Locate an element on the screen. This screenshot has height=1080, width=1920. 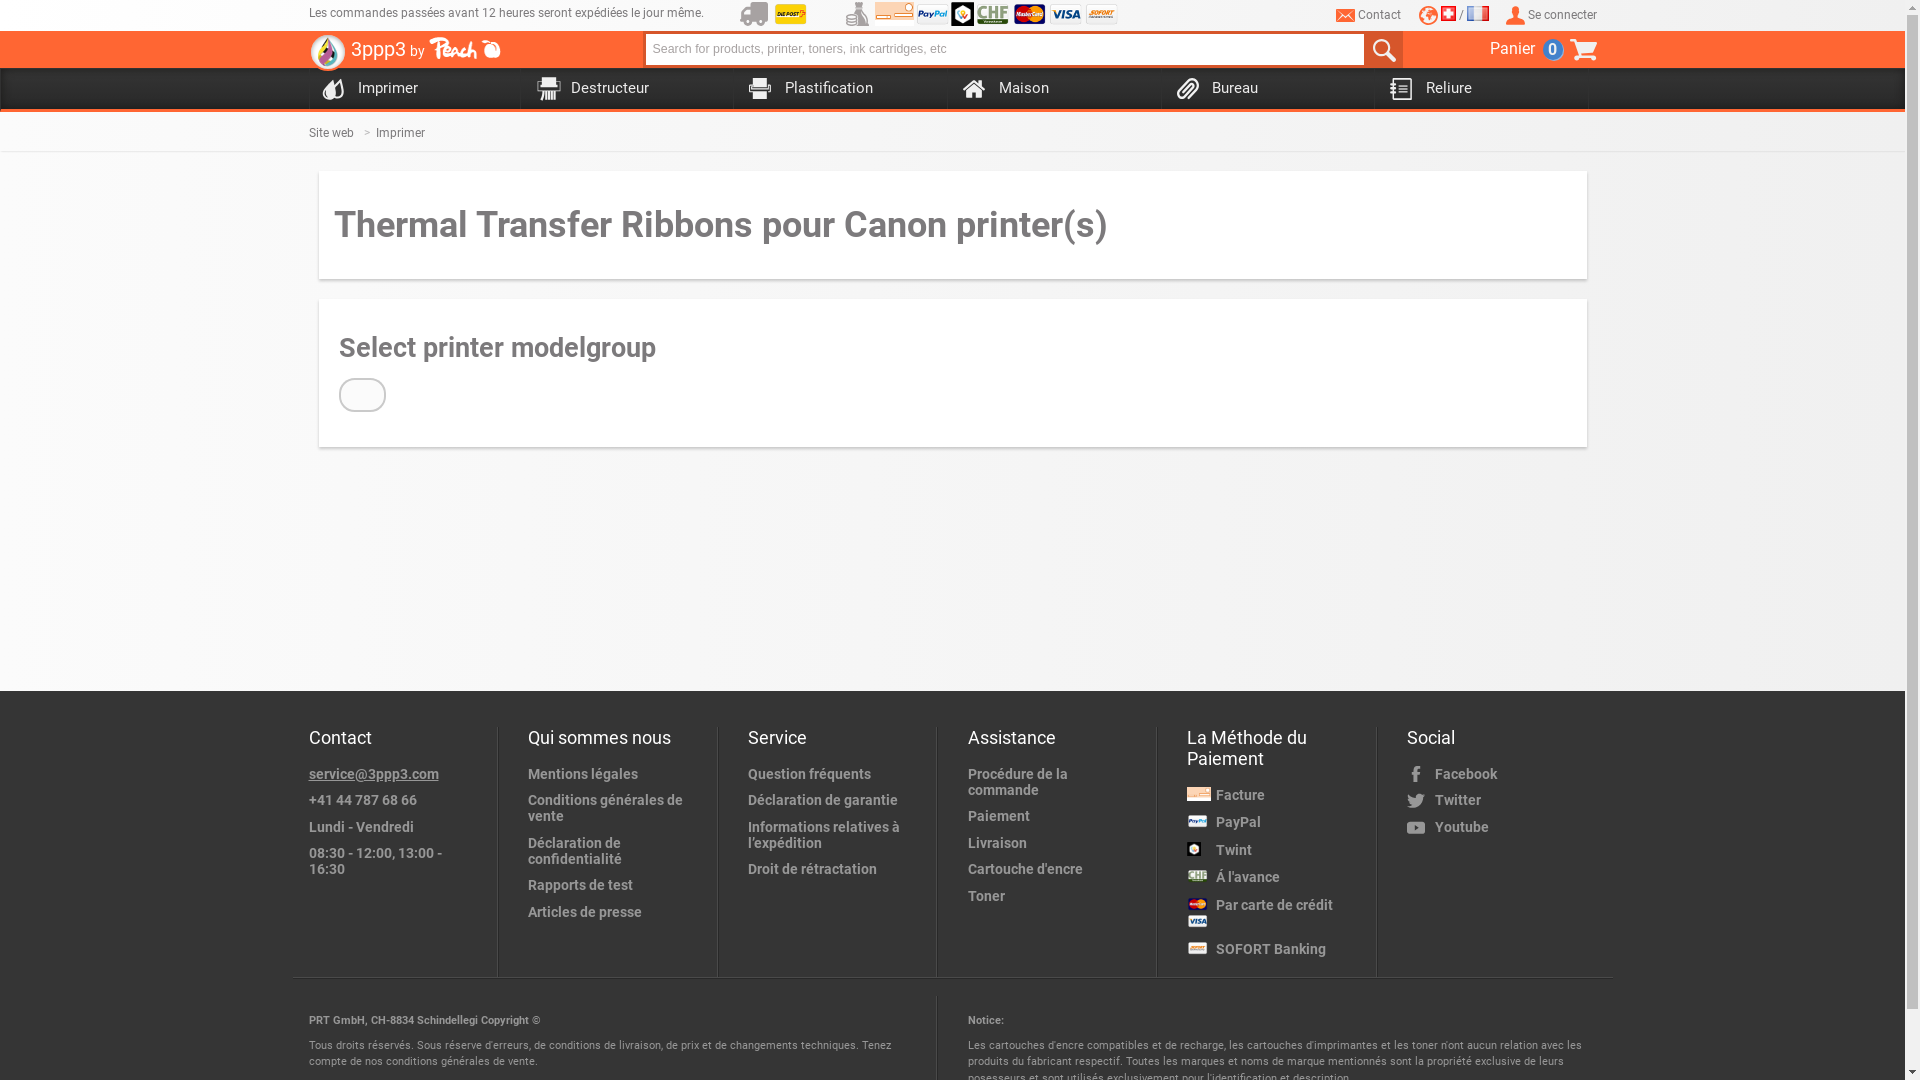
Twint is located at coordinates (1272, 850).